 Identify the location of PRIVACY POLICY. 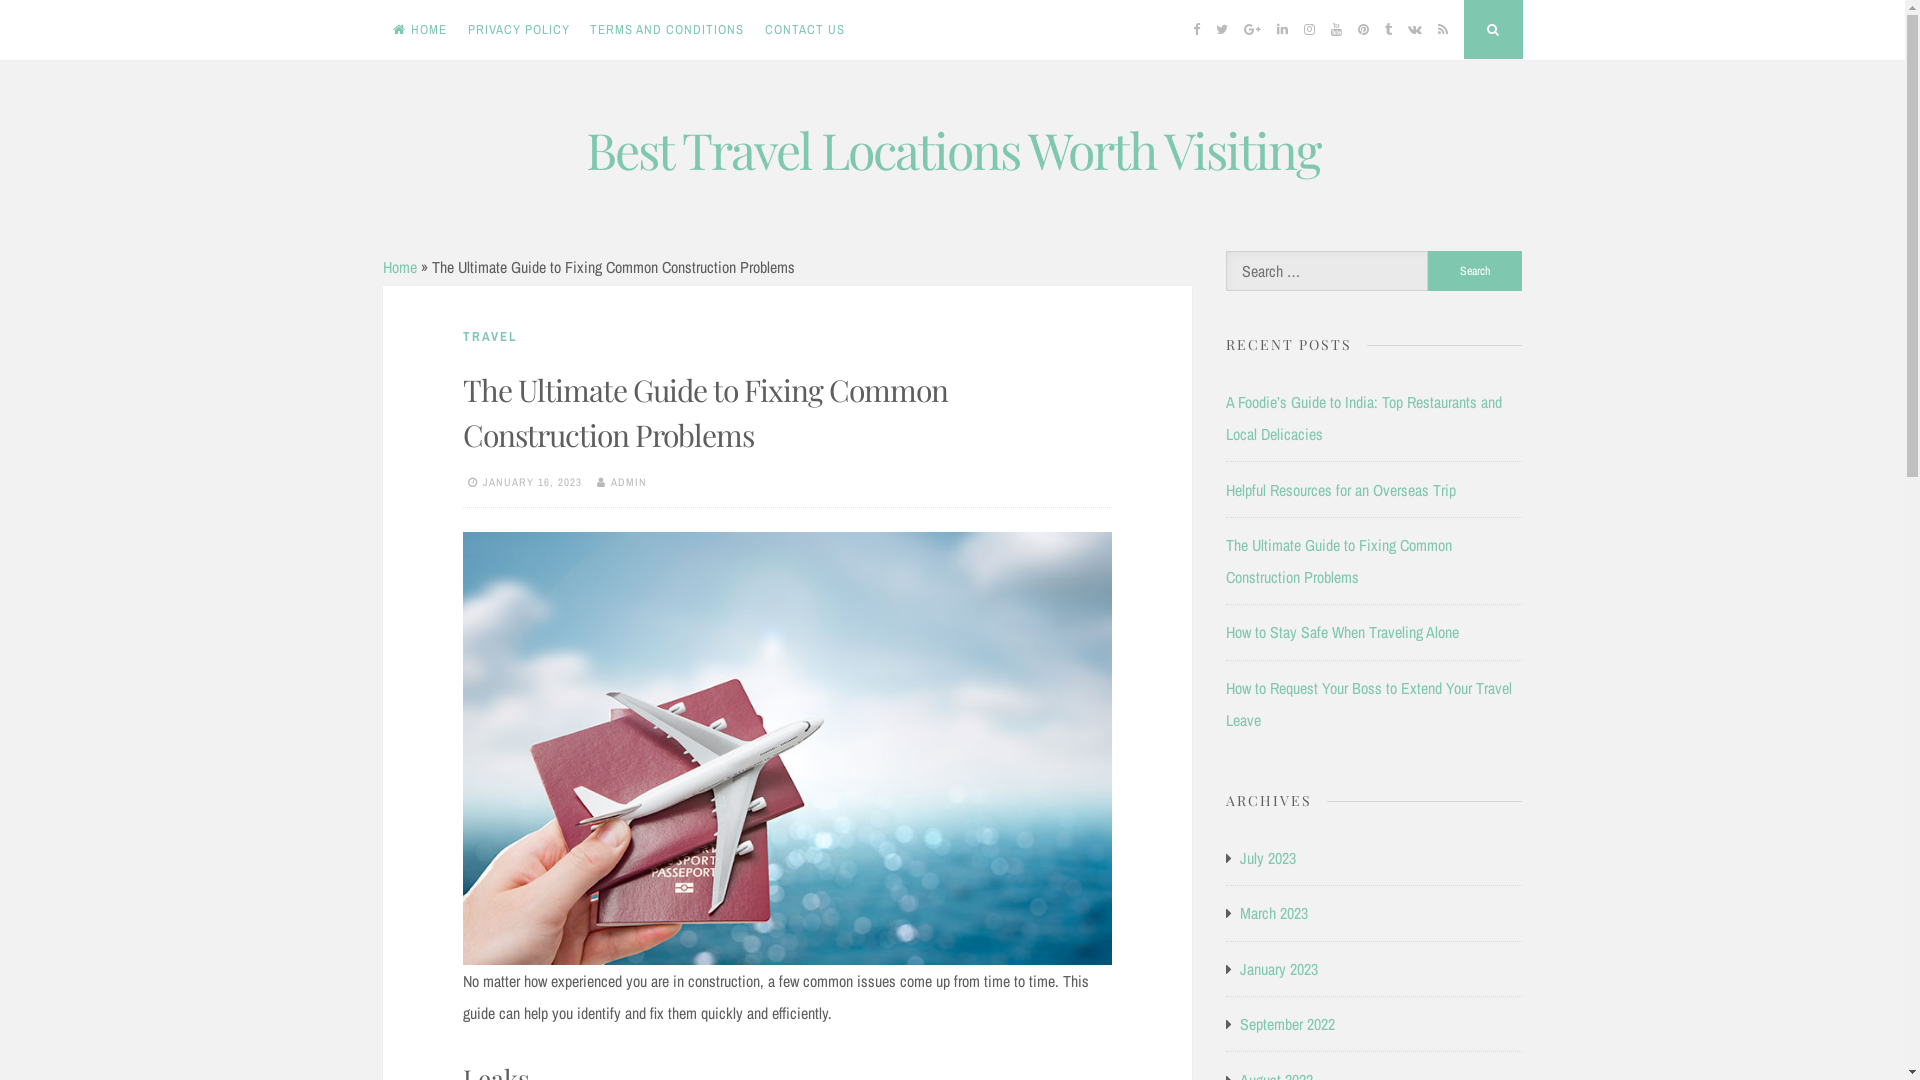
(518, 30).